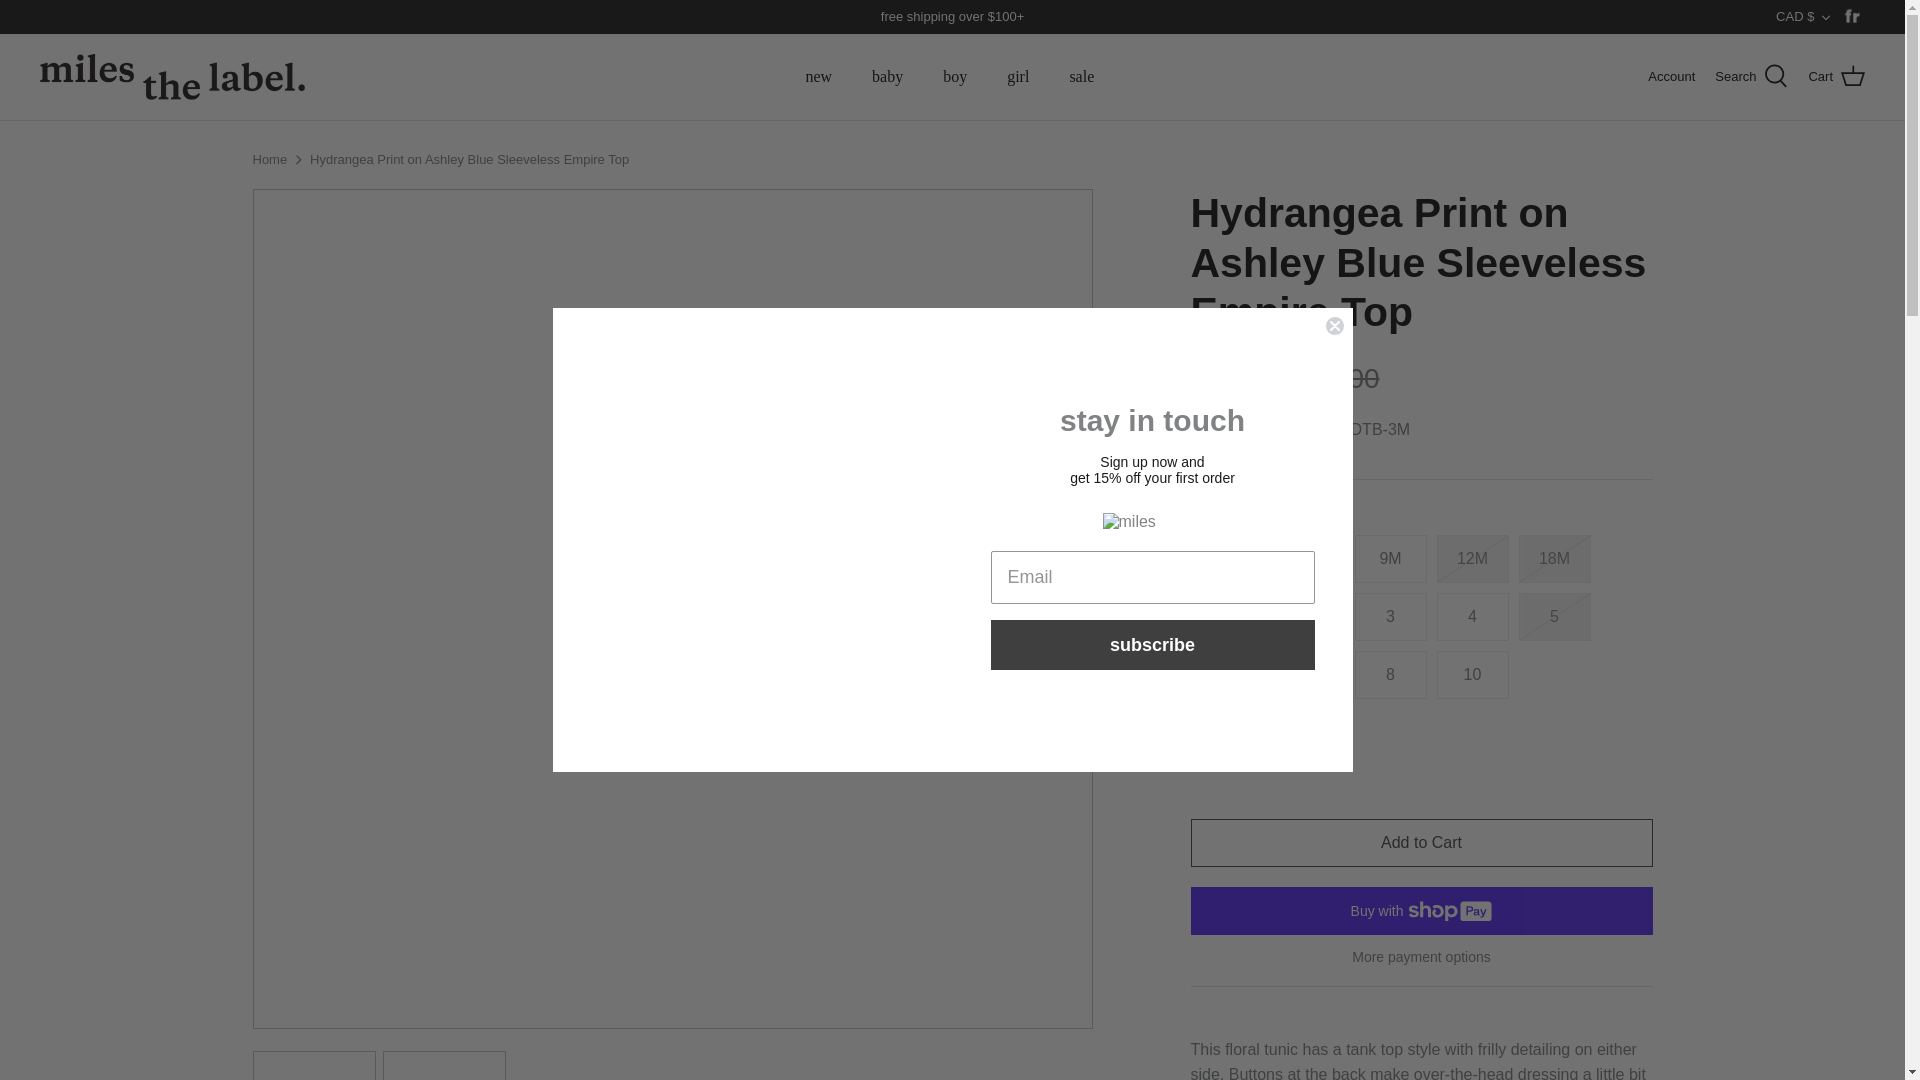 This screenshot has width=1920, height=1080. What do you see at coordinates (1826, 17) in the screenshot?
I see `Down` at bounding box center [1826, 17].